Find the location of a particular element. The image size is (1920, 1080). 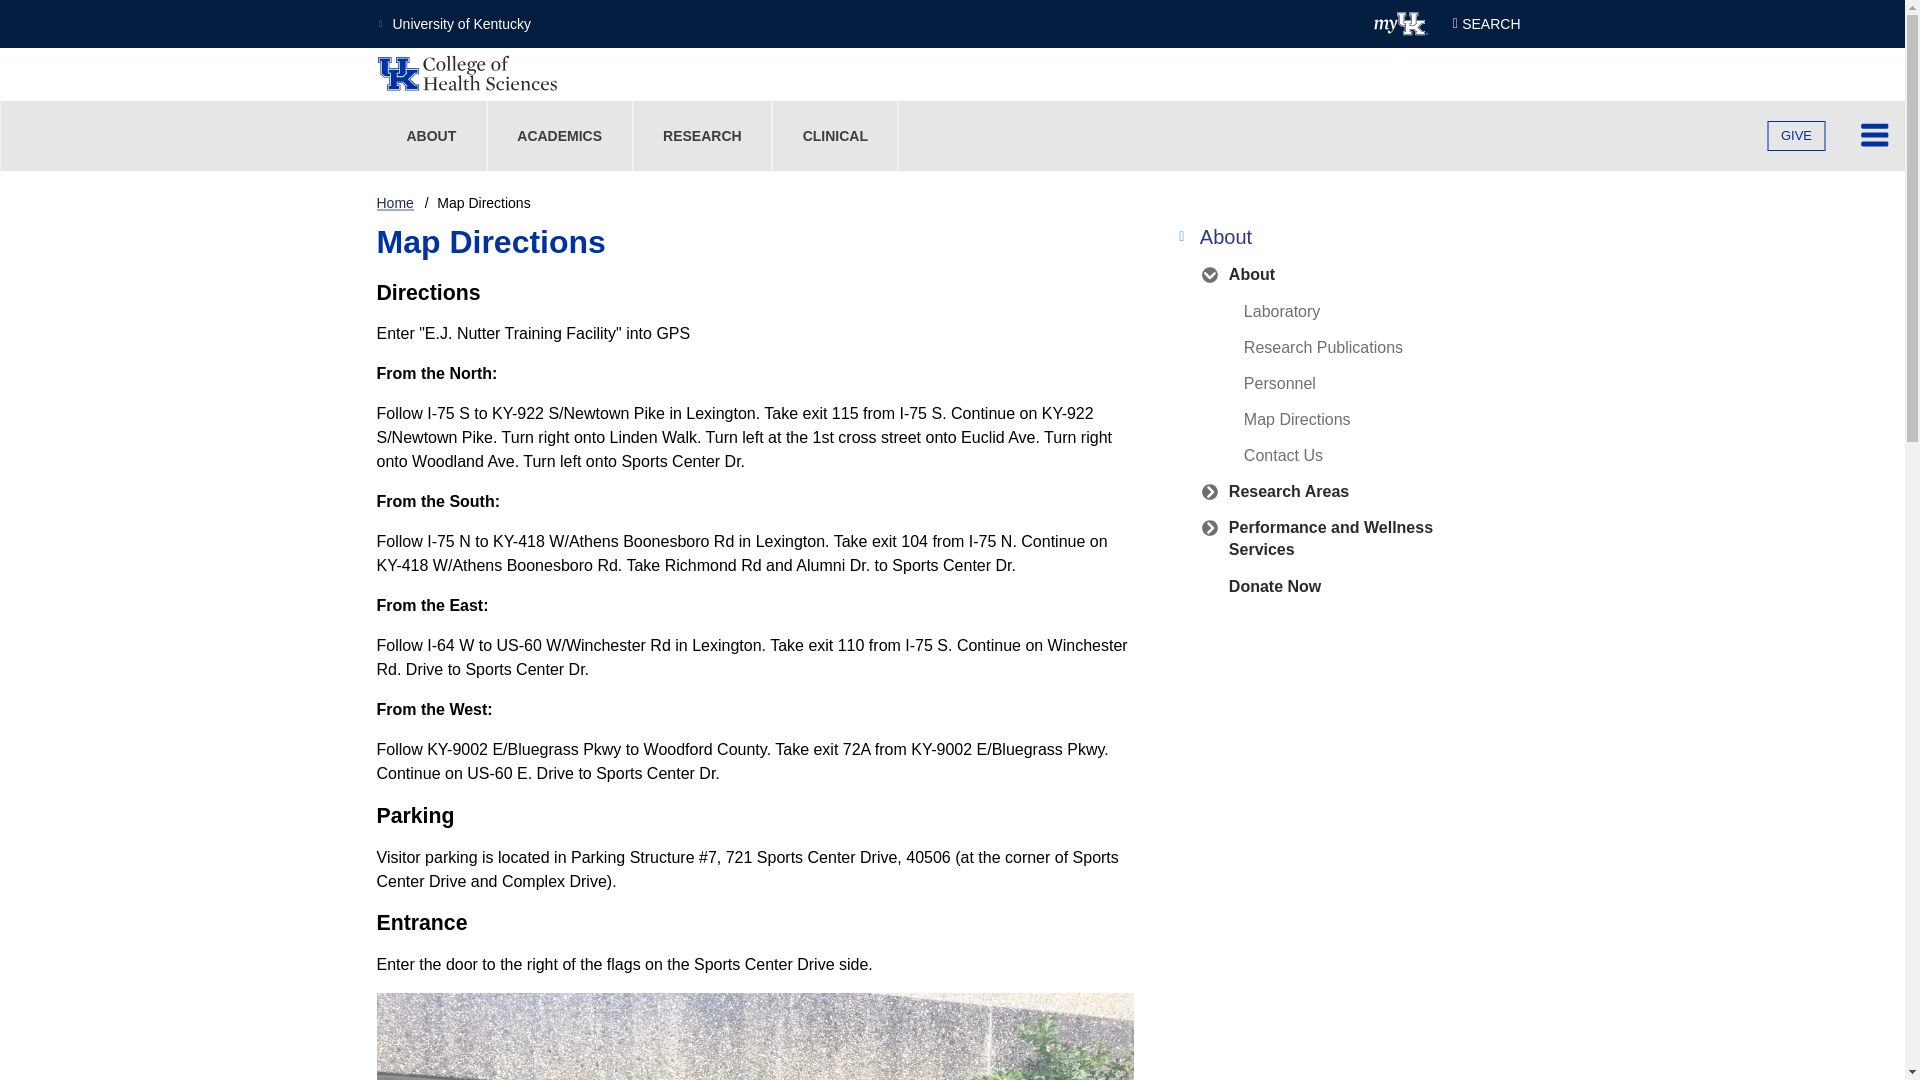

ACADEMICS is located at coordinates (559, 136).